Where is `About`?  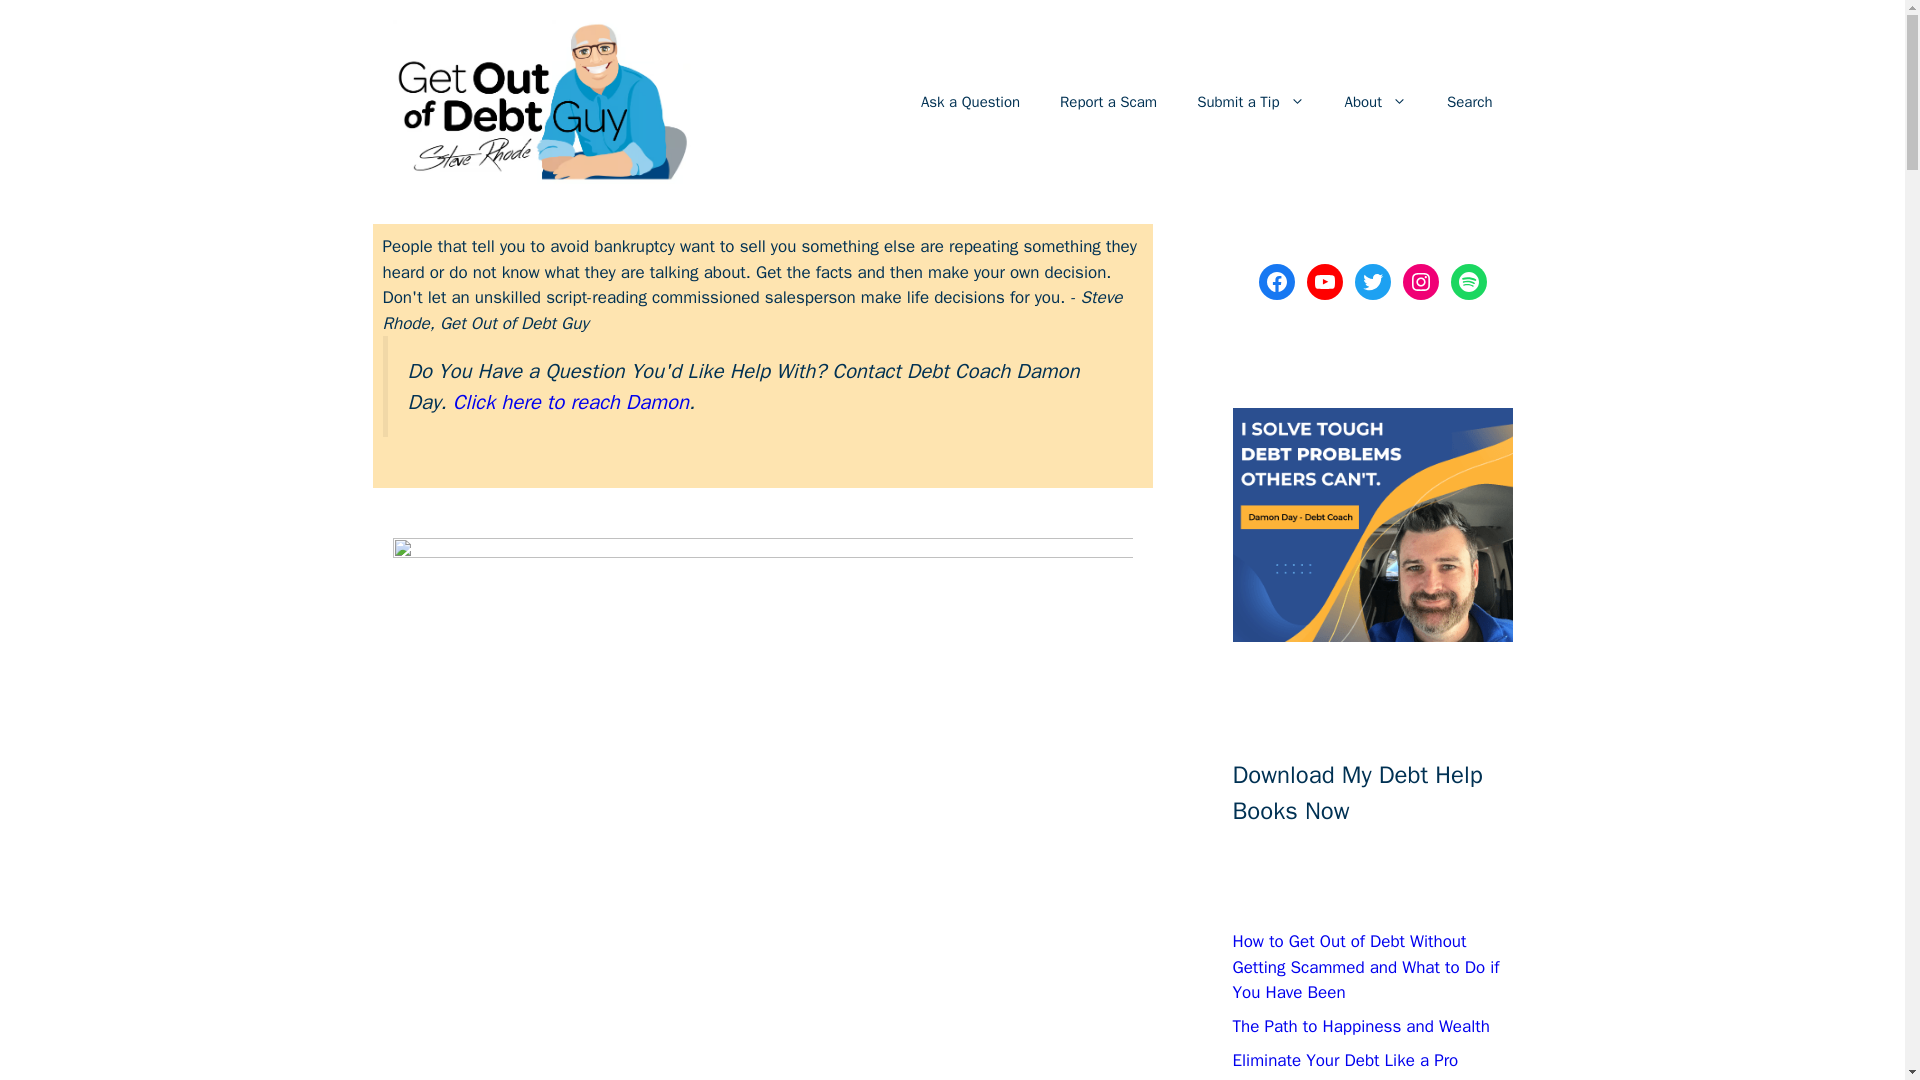
About is located at coordinates (1375, 102).